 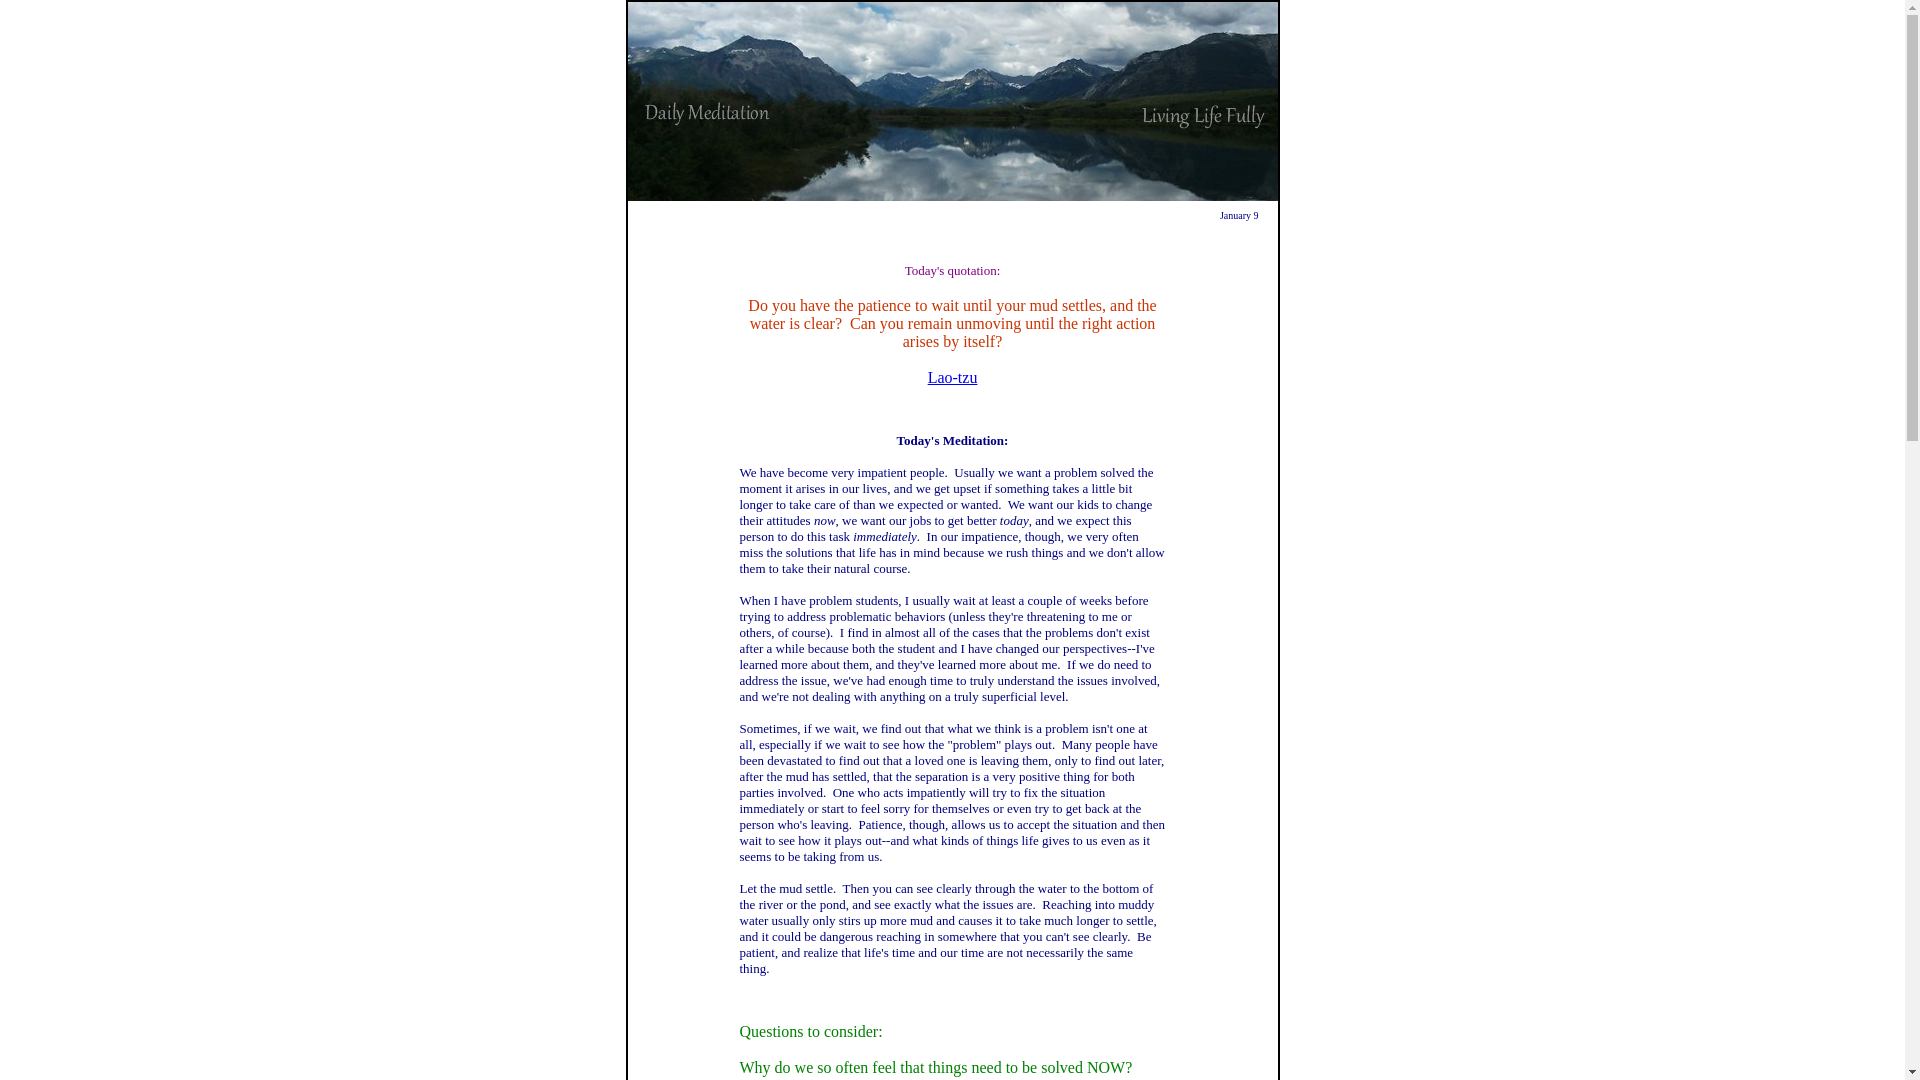 What do you see at coordinates (952, 377) in the screenshot?
I see `Lao-tzu` at bounding box center [952, 377].